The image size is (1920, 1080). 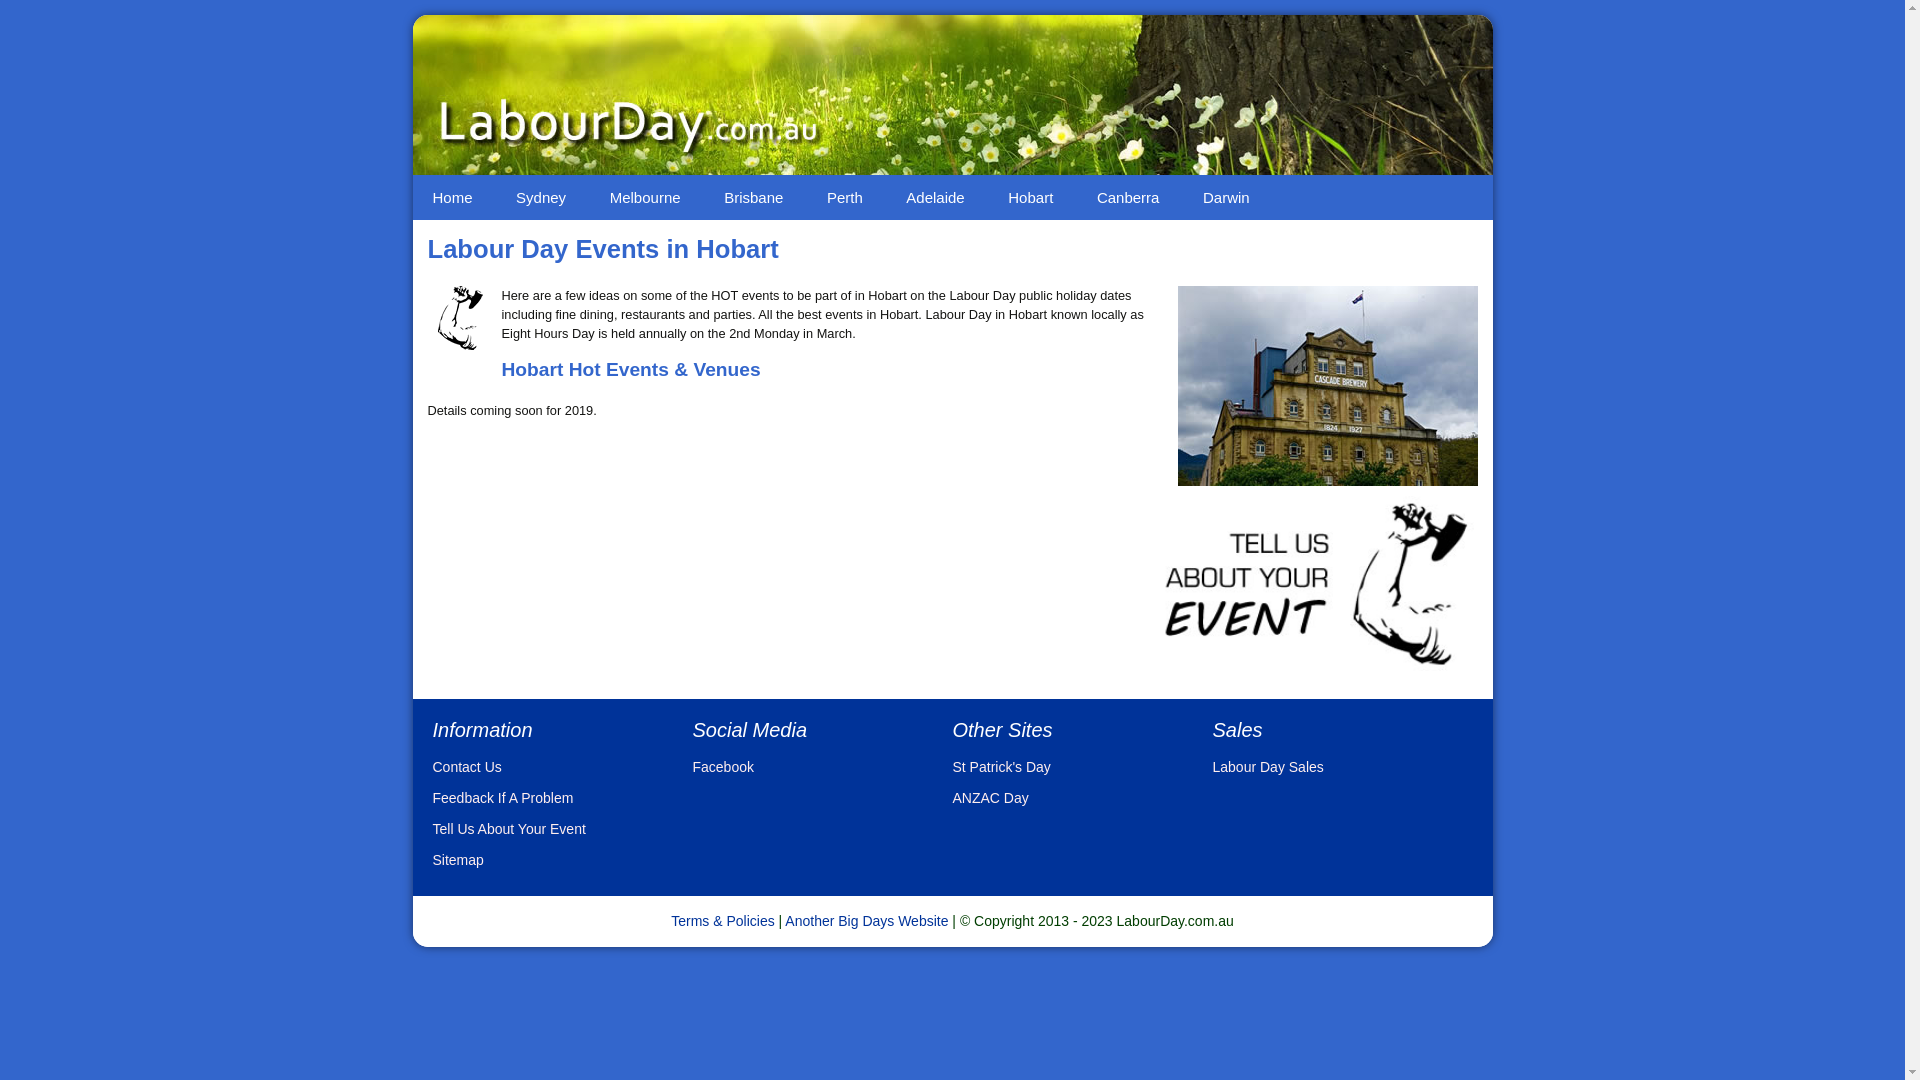 What do you see at coordinates (454, 184) in the screenshot?
I see `Skip to content` at bounding box center [454, 184].